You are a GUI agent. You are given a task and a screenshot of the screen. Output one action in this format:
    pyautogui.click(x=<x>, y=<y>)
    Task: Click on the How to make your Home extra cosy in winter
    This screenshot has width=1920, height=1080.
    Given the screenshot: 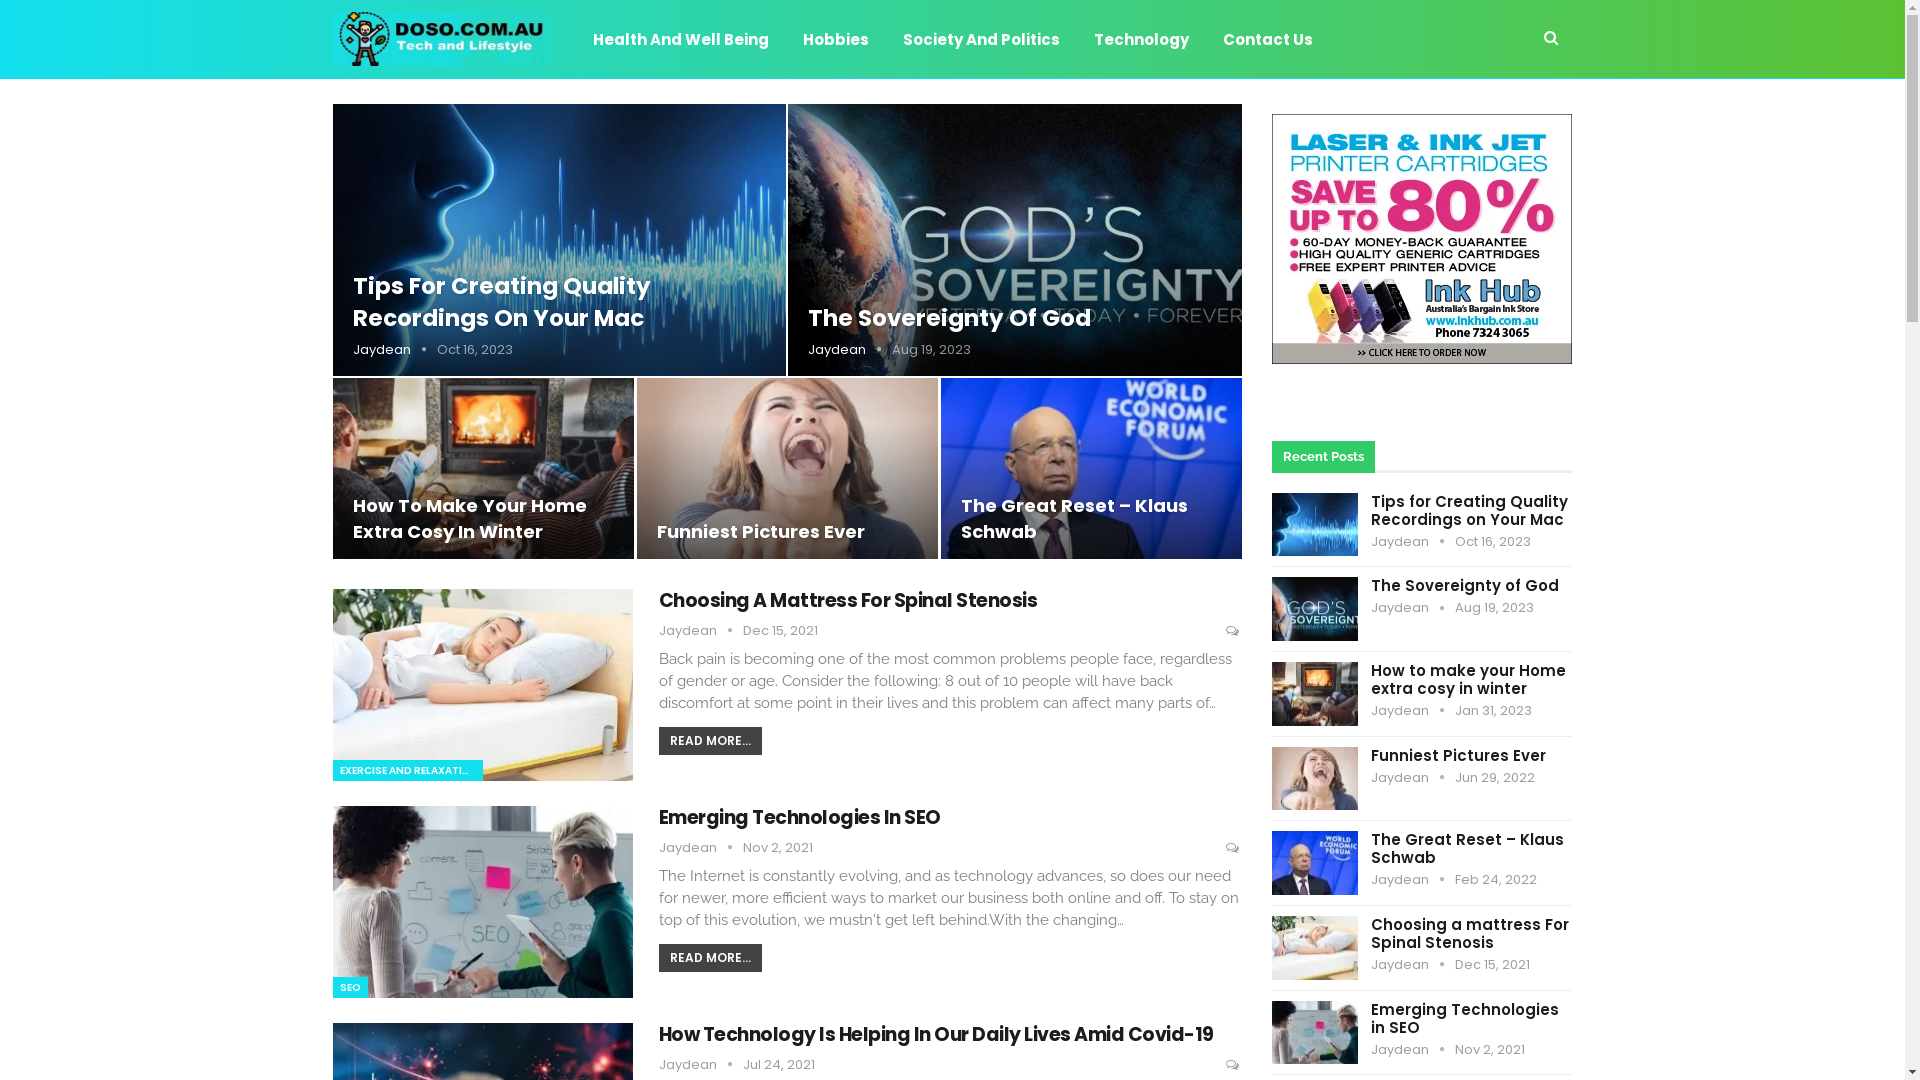 What is the action you would take?
    pyautogui.click(x=1468, y=680)
    